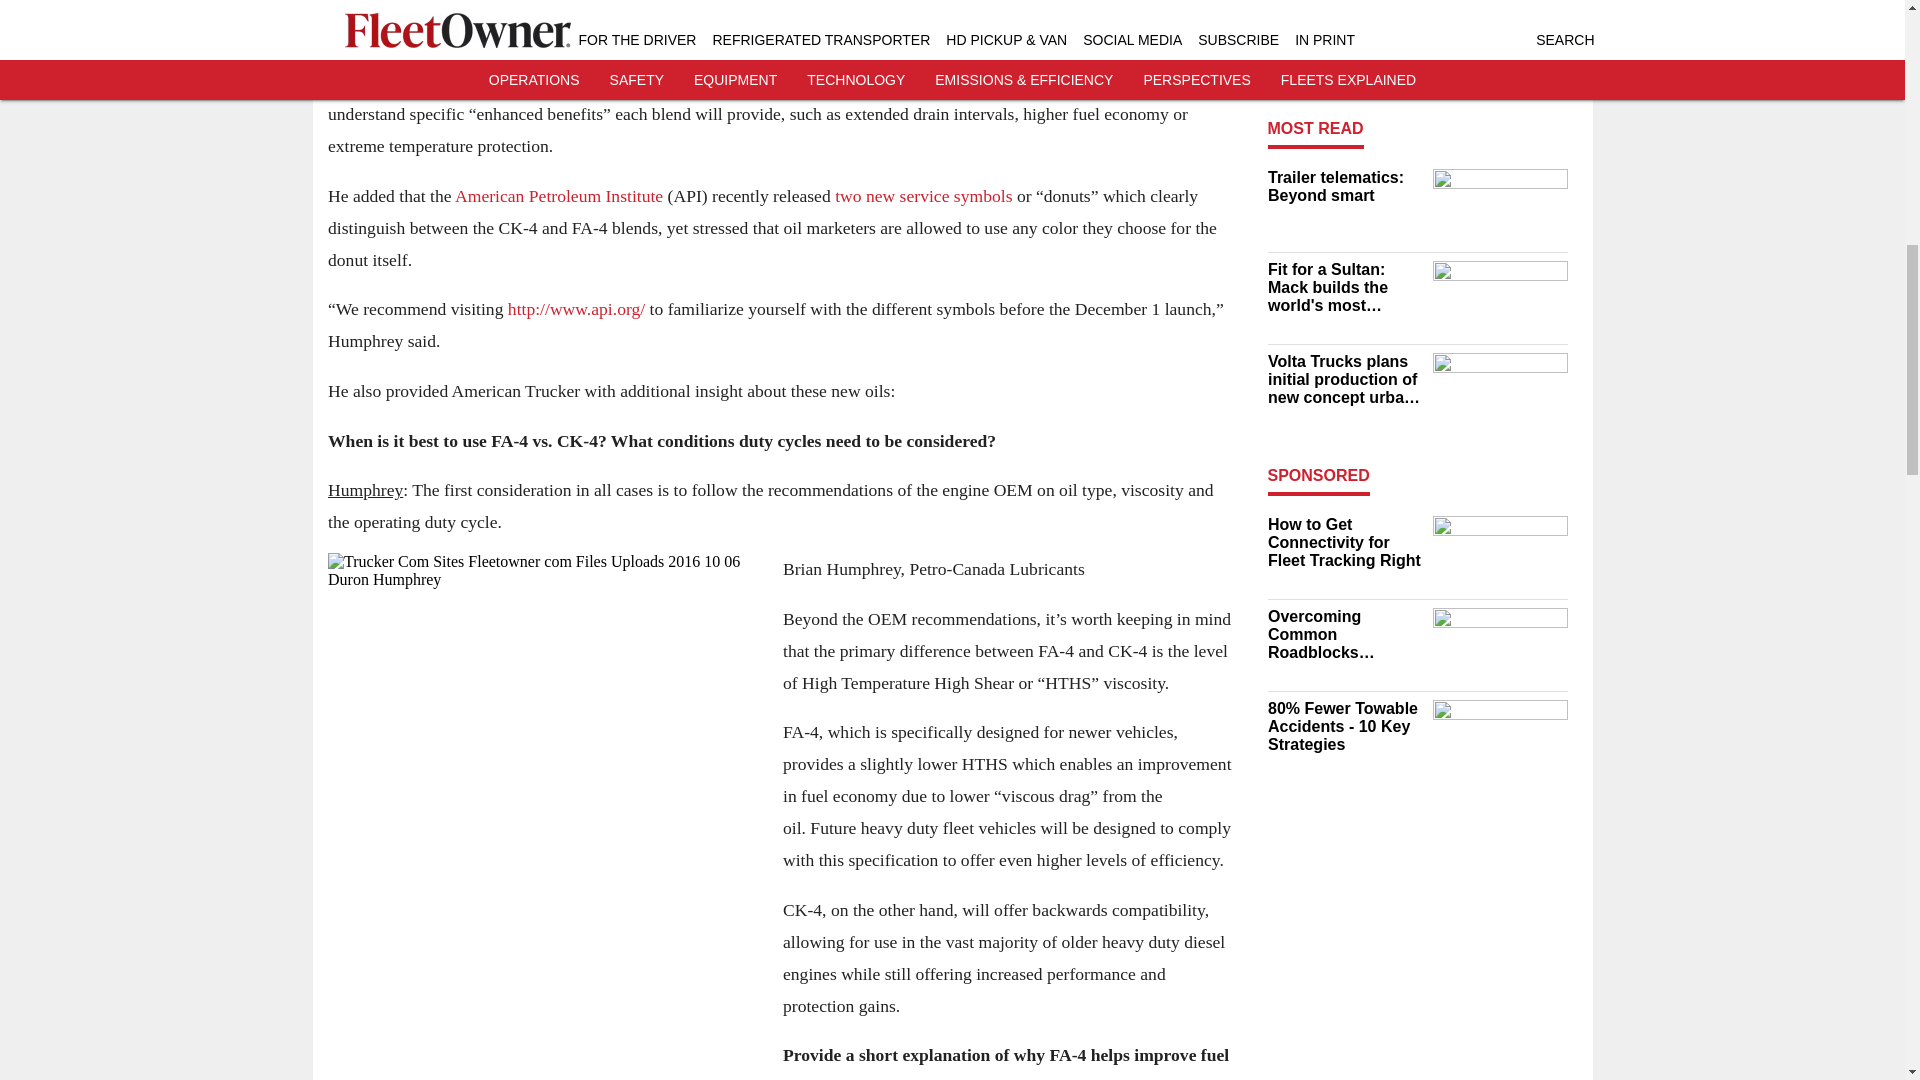 This screenshot has height=1080, width=1920. Describe the element at coordinates (923, 194) in the screenshot. I see `two new service symbols` at that location.